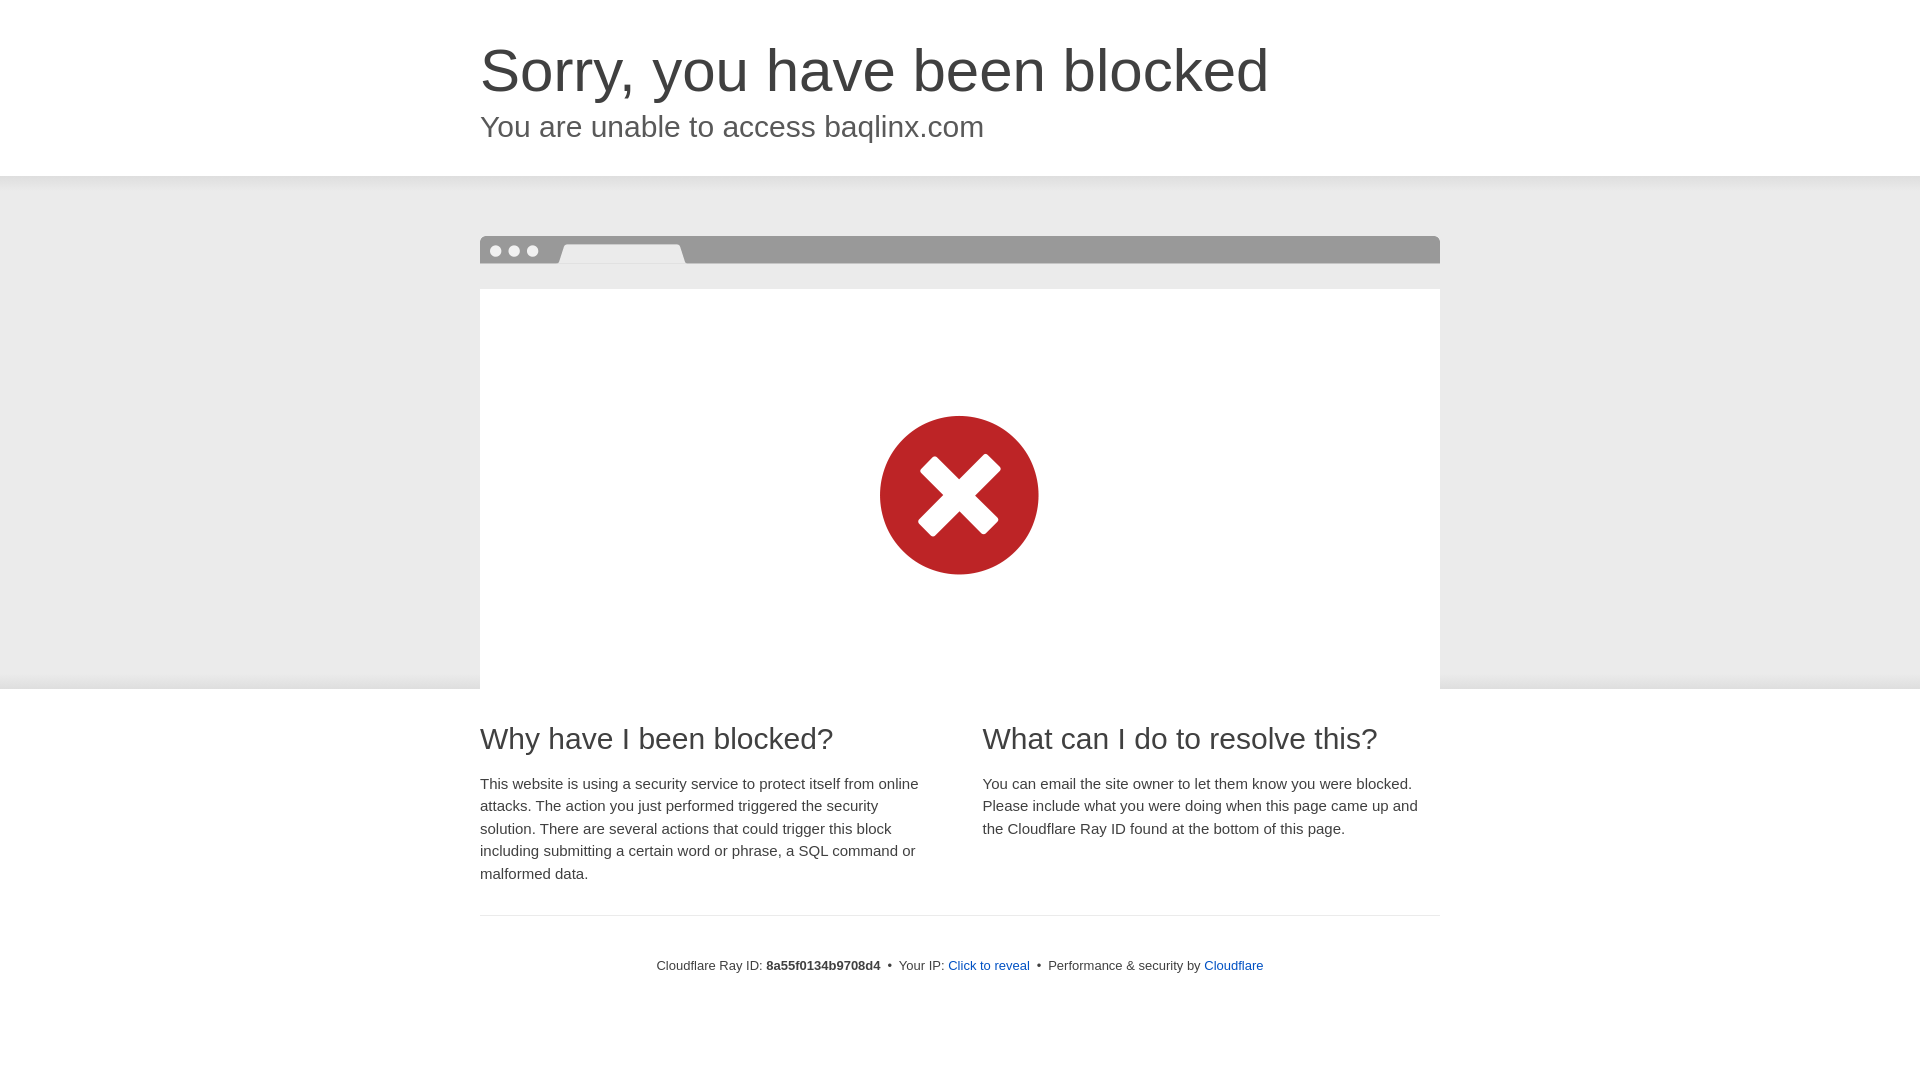  Describe the element at coordinates (1233, 965) in the screenshot. I see `Cloudflare` at that location.